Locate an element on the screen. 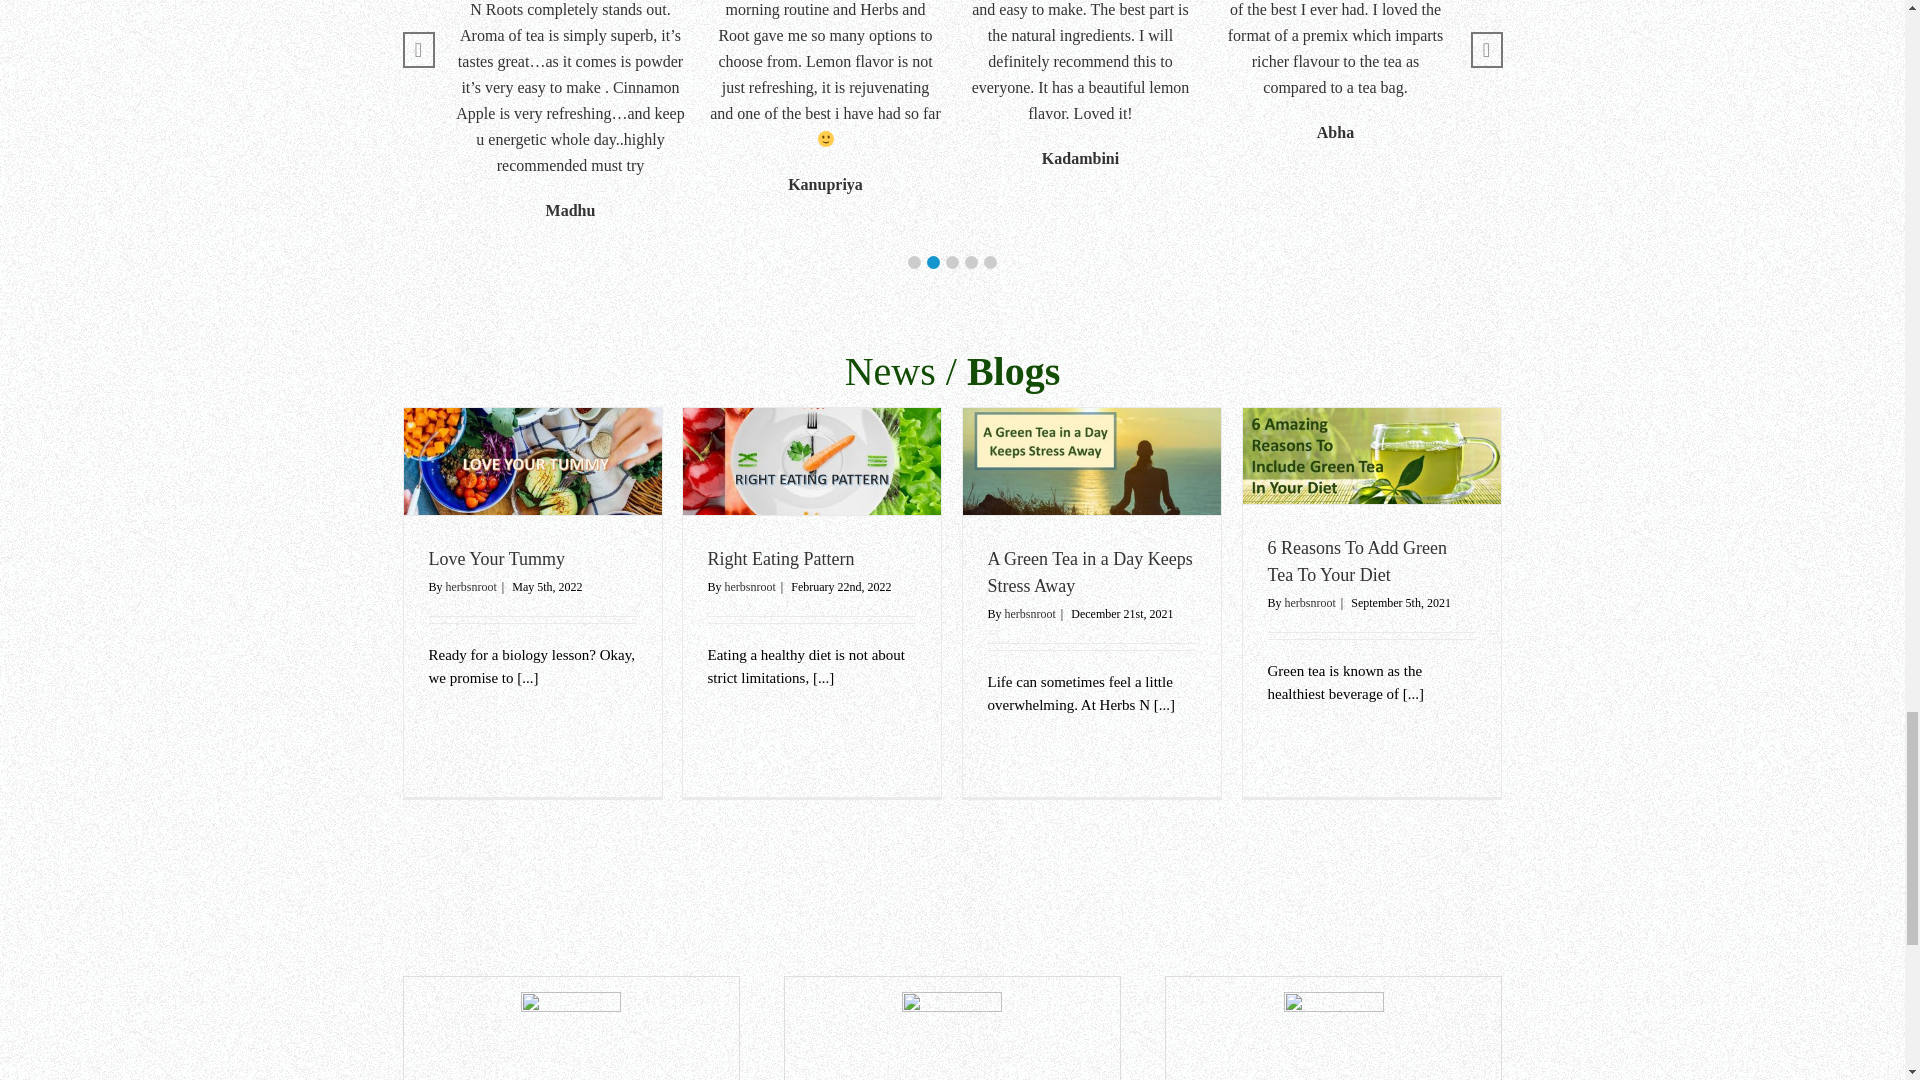  Posts by herbsnroot is located at coordinates (750, 586).